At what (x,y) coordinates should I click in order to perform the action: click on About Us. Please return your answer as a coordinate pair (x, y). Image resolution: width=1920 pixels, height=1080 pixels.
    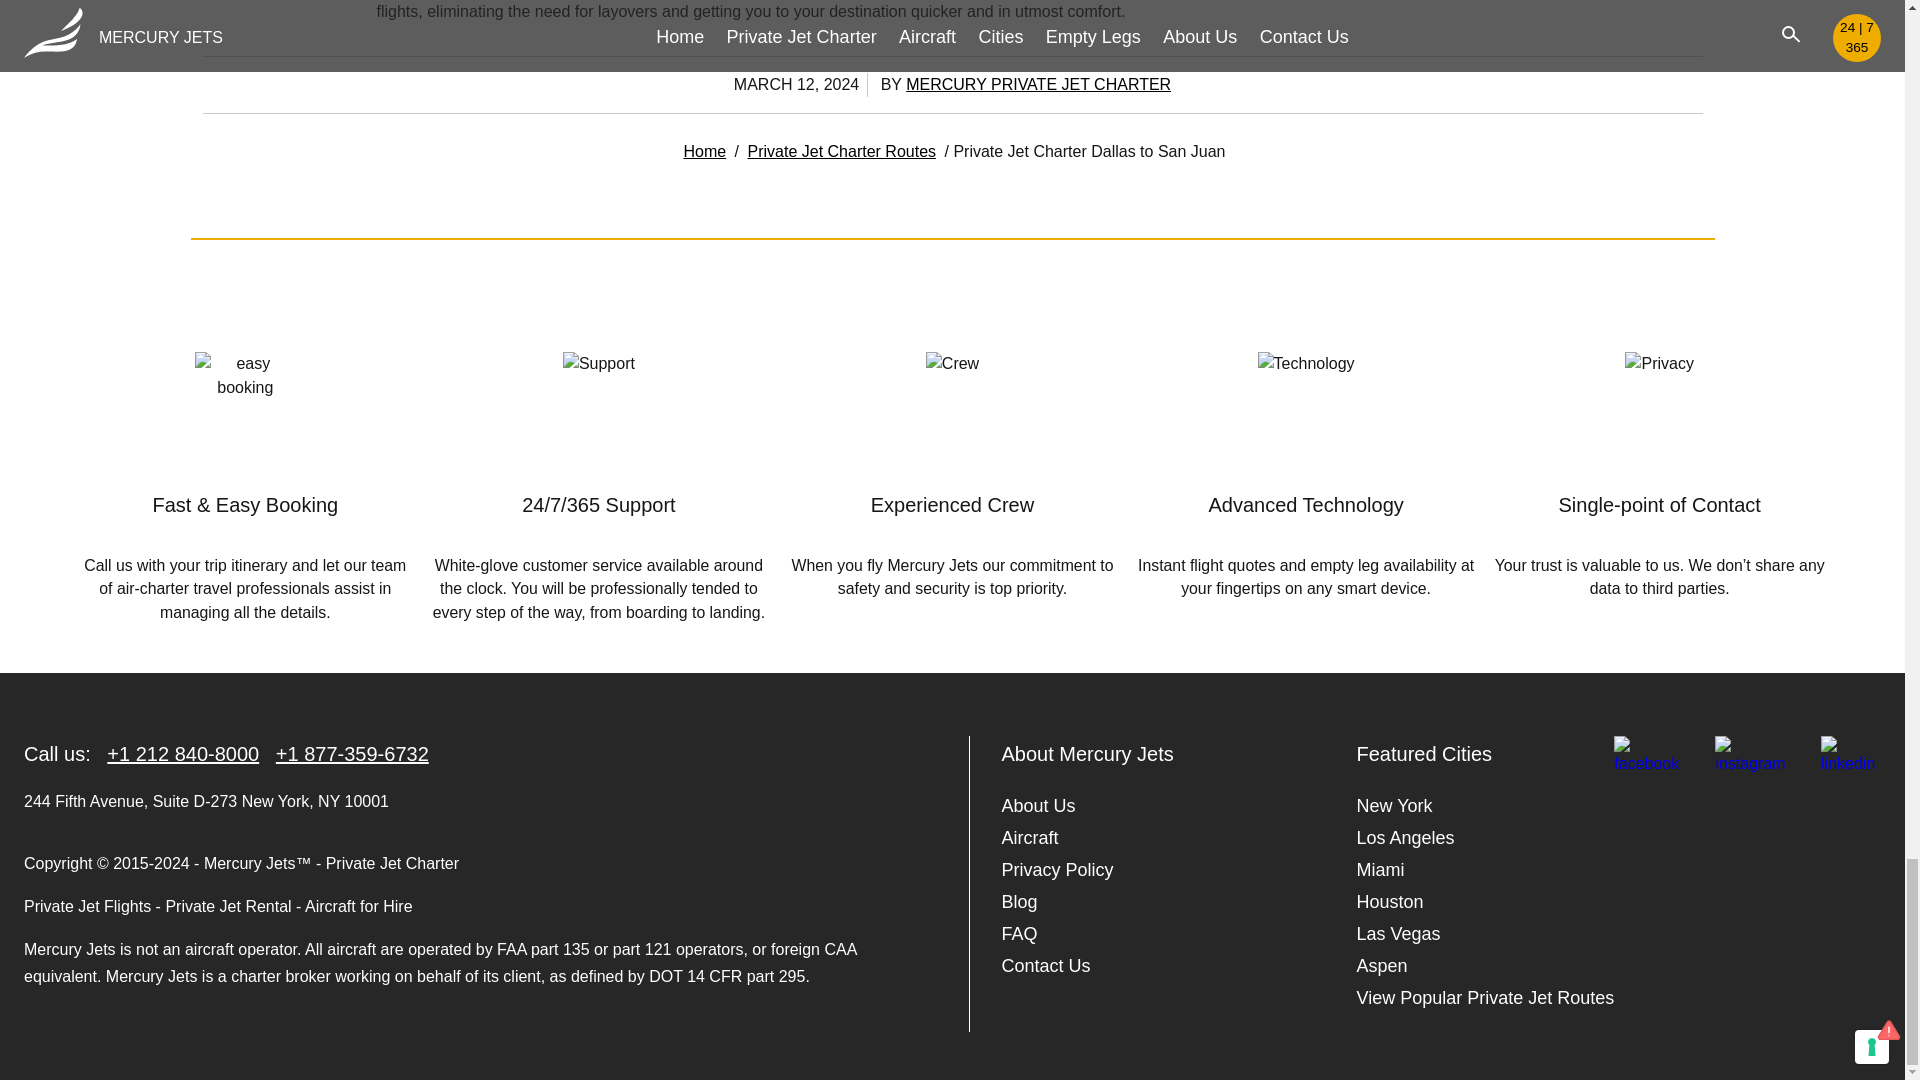
    Looking at the image, I should click on (1038, 805).